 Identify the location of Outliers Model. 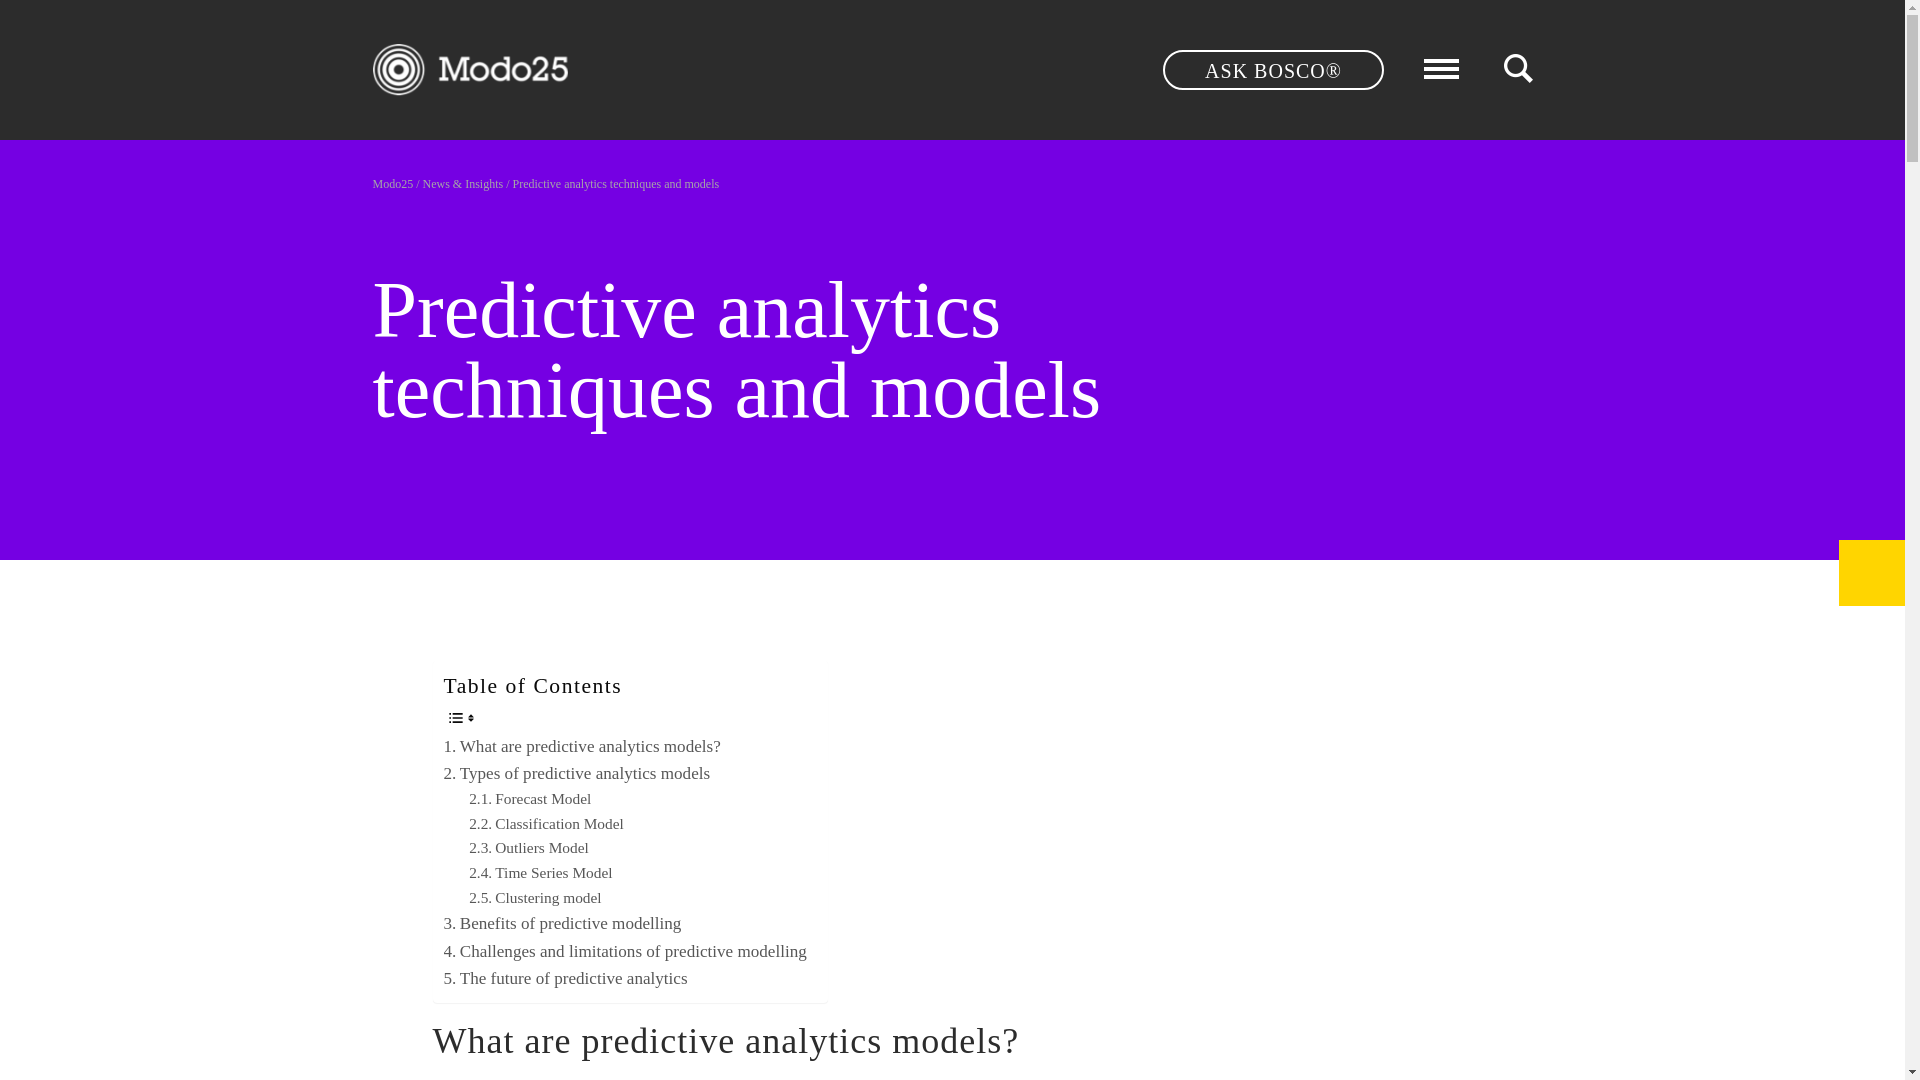
(528, 848).